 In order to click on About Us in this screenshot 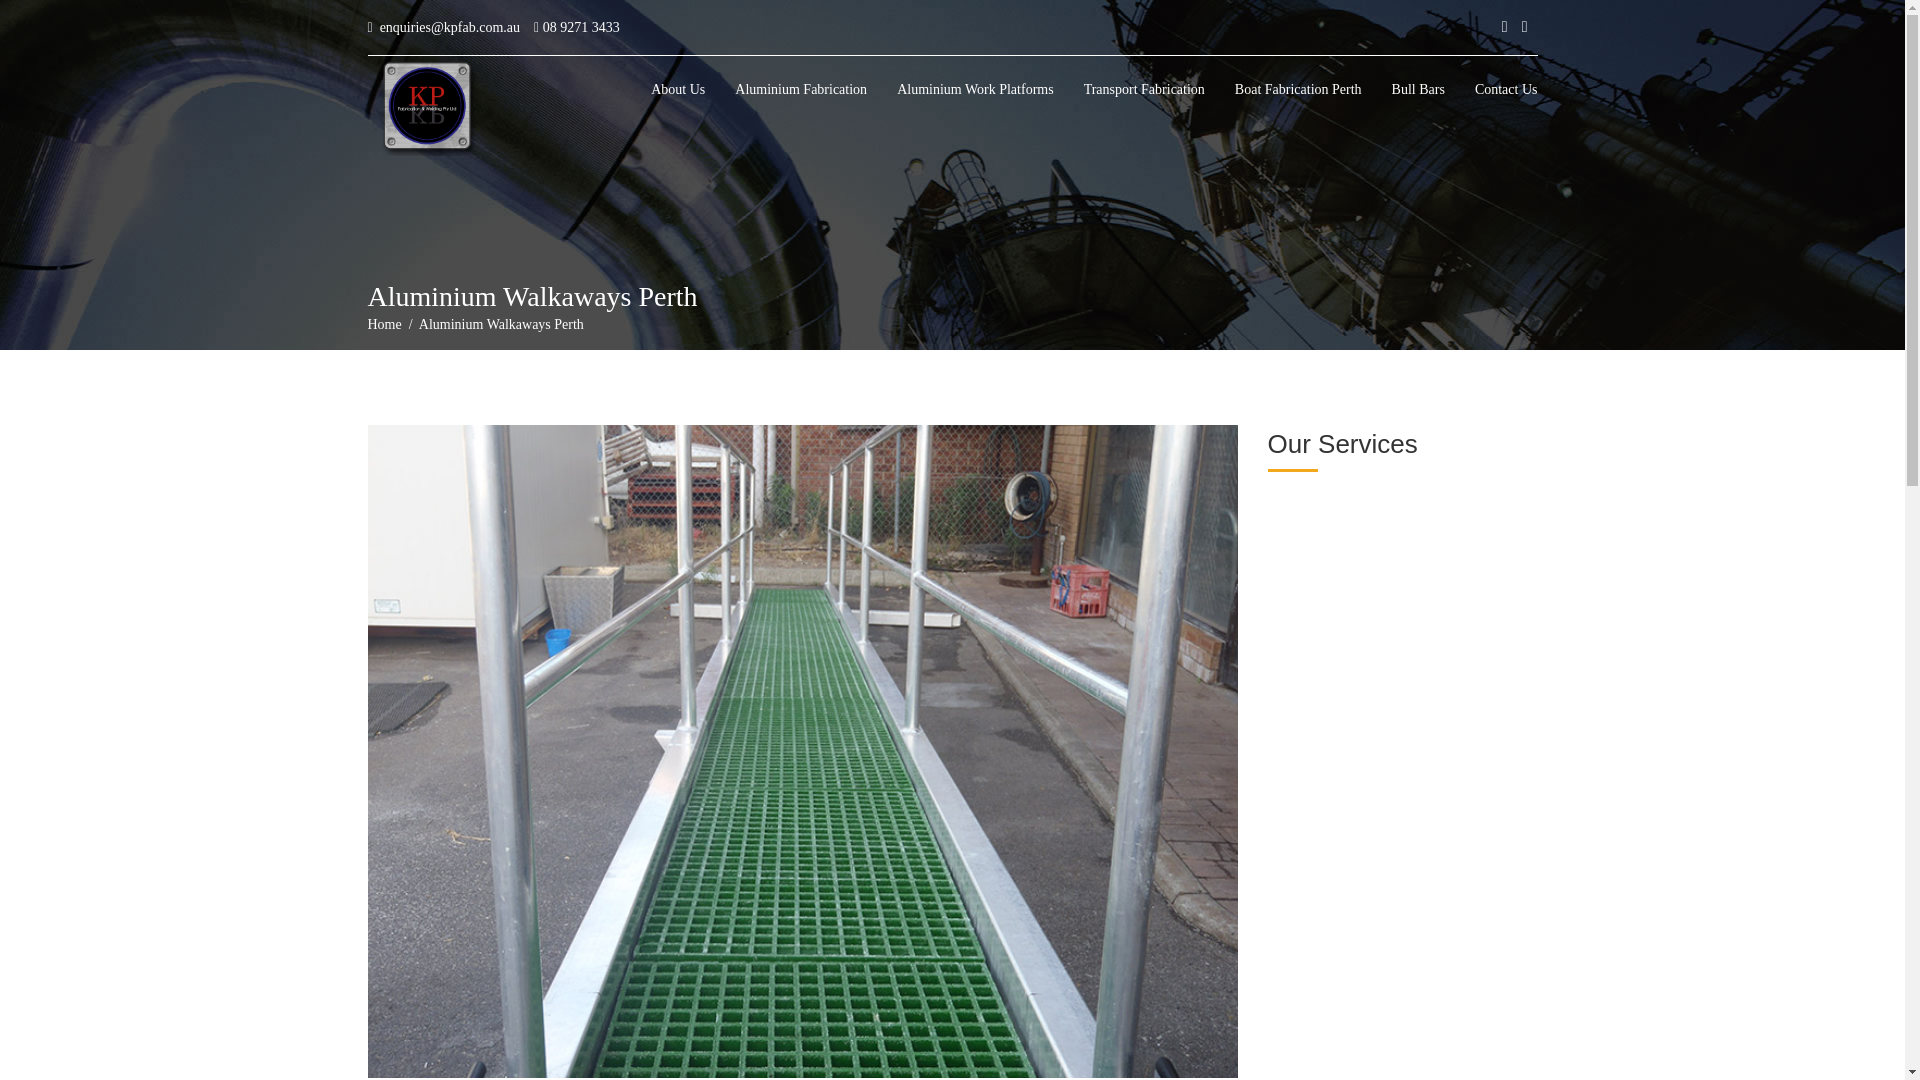, I will do `click(678, 91)`.